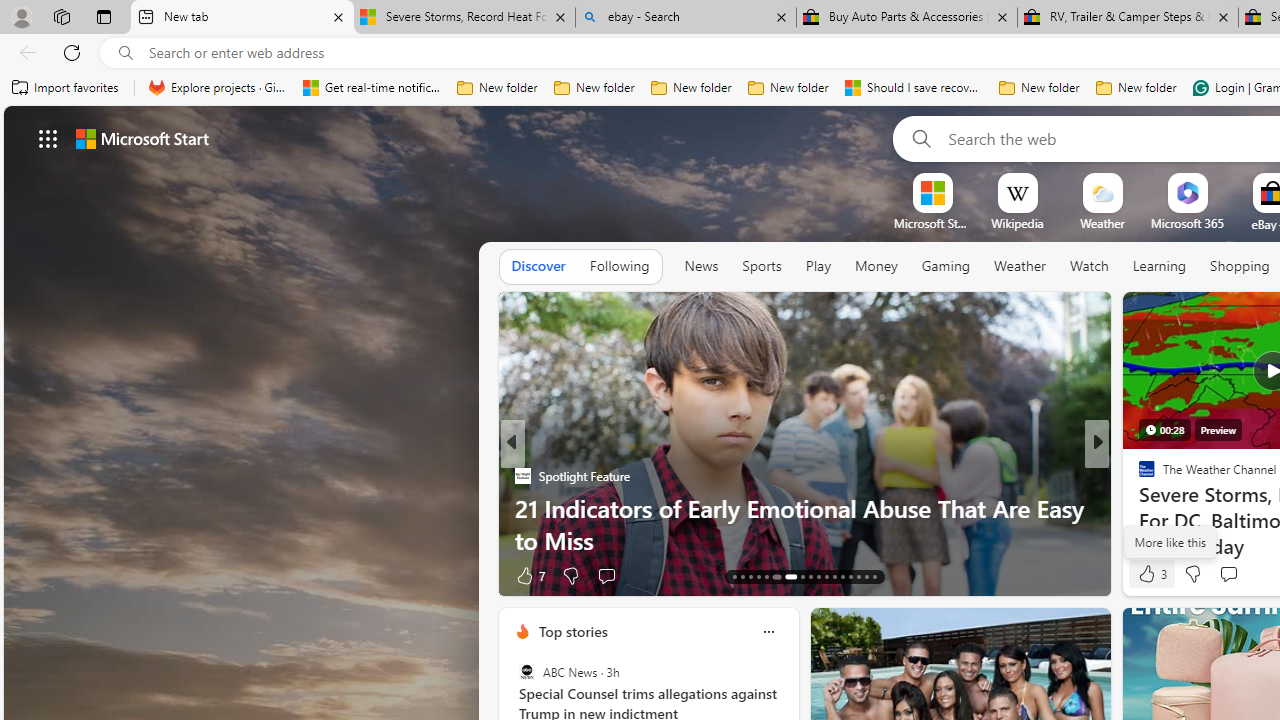  I want to click on App launcher, so click(48, 138).